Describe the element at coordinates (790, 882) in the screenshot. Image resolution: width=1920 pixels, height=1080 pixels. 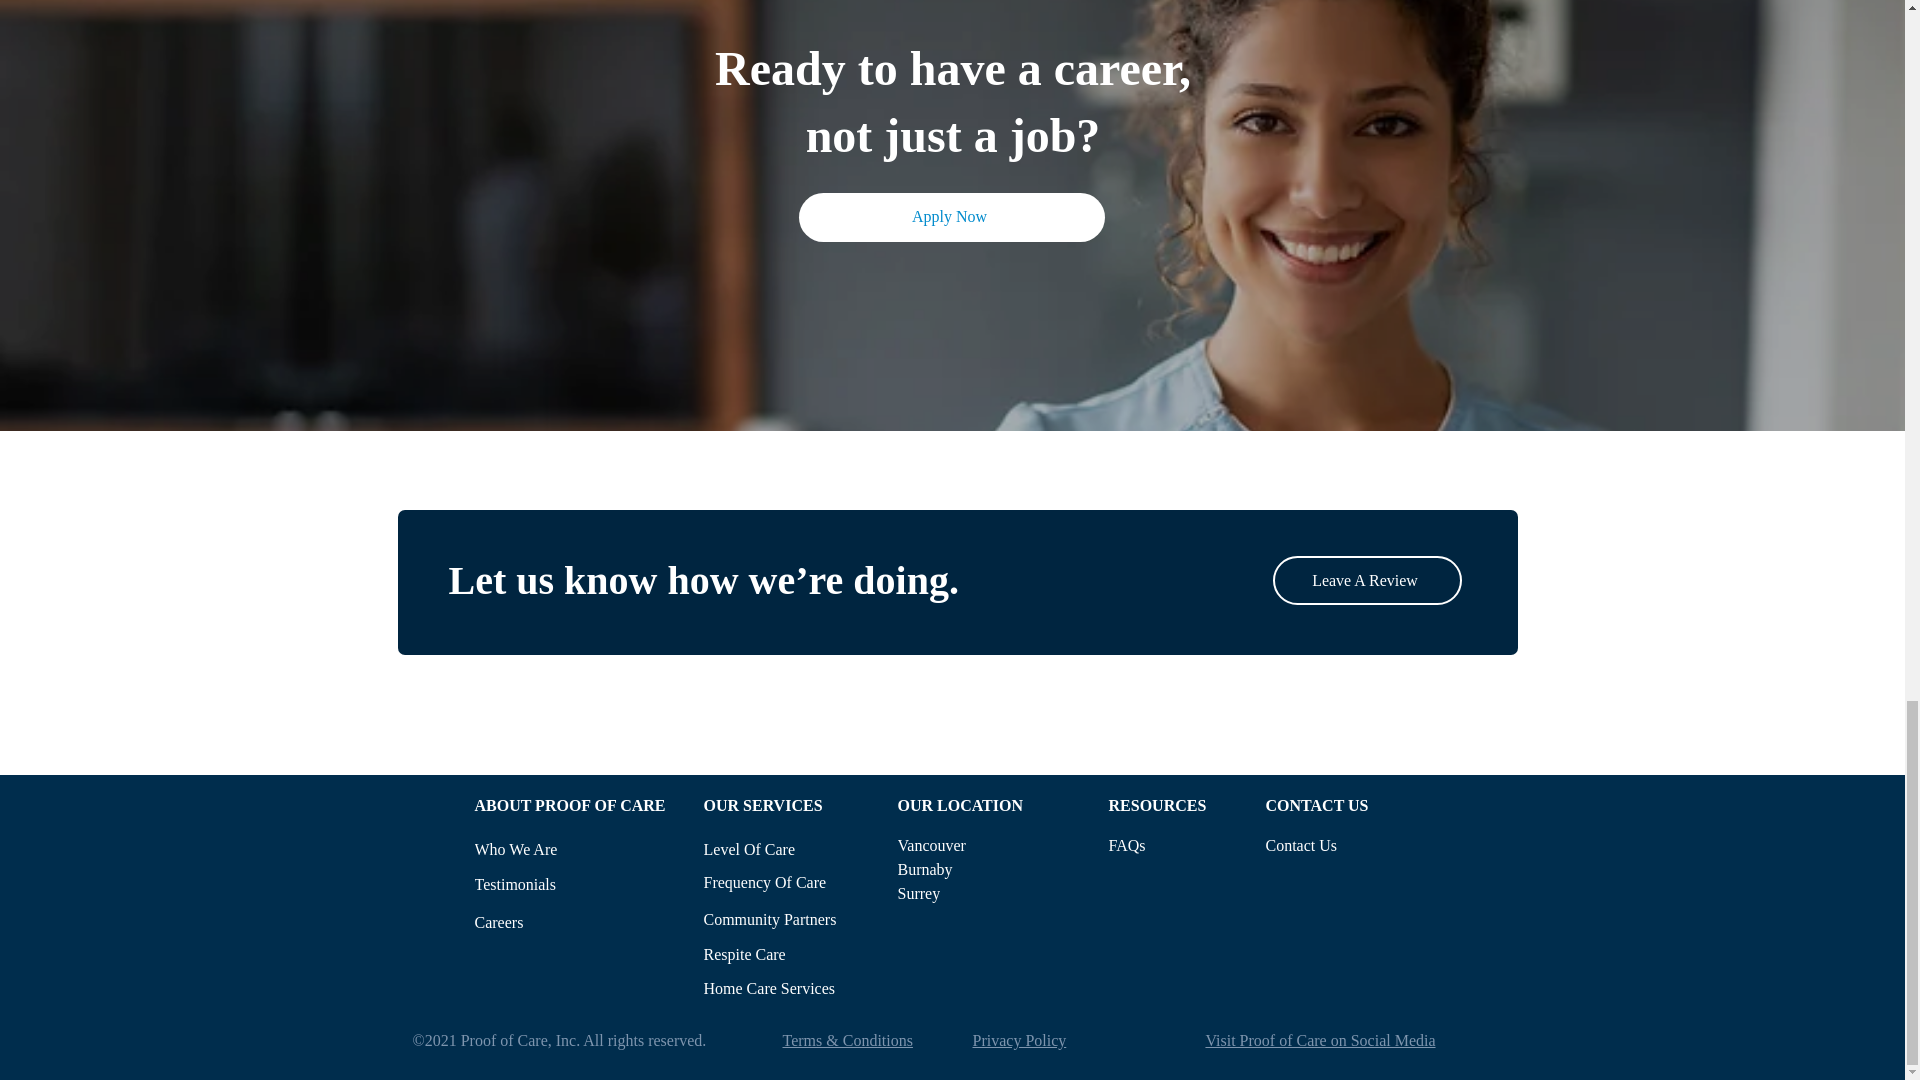
I see `Frequency Of Care` at that location.